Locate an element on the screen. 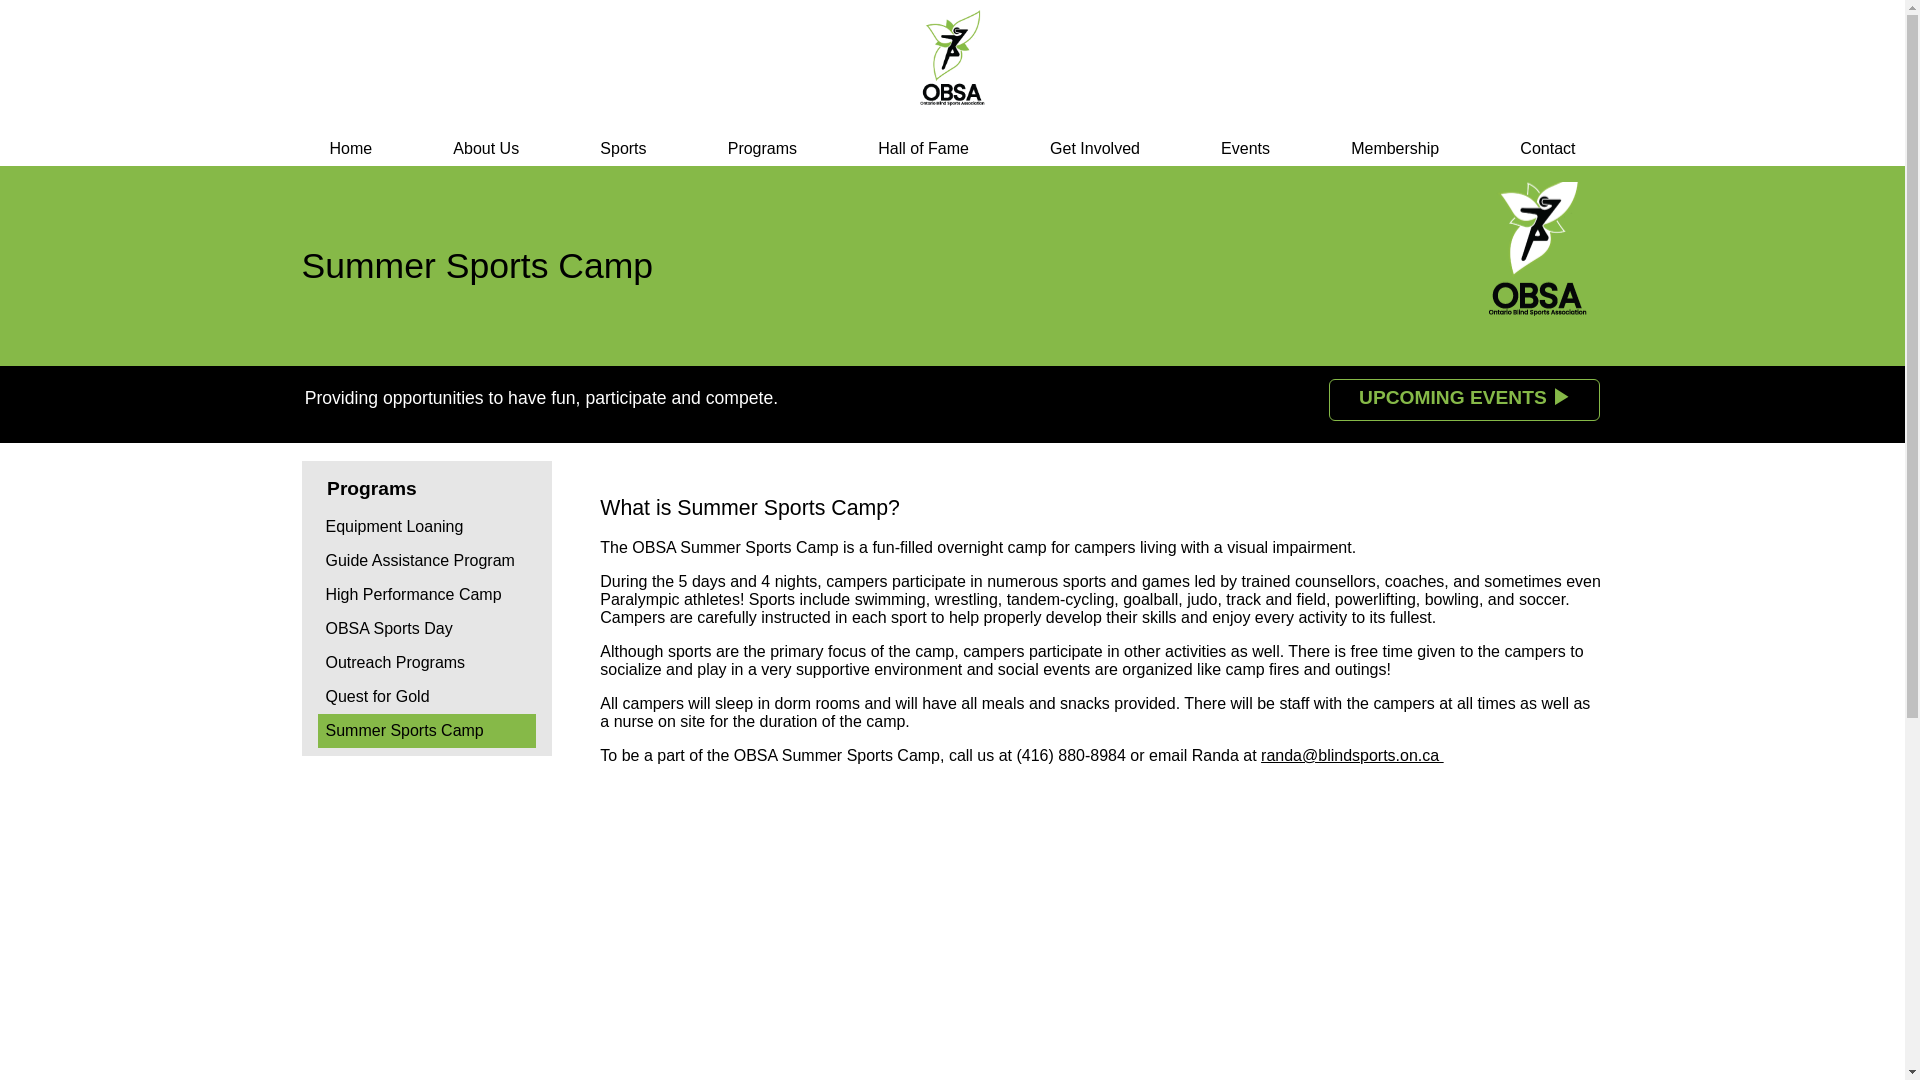 The height and width of the screenshot is (1080, 1920). Quest for Gold is located at coordinates (428, 696).